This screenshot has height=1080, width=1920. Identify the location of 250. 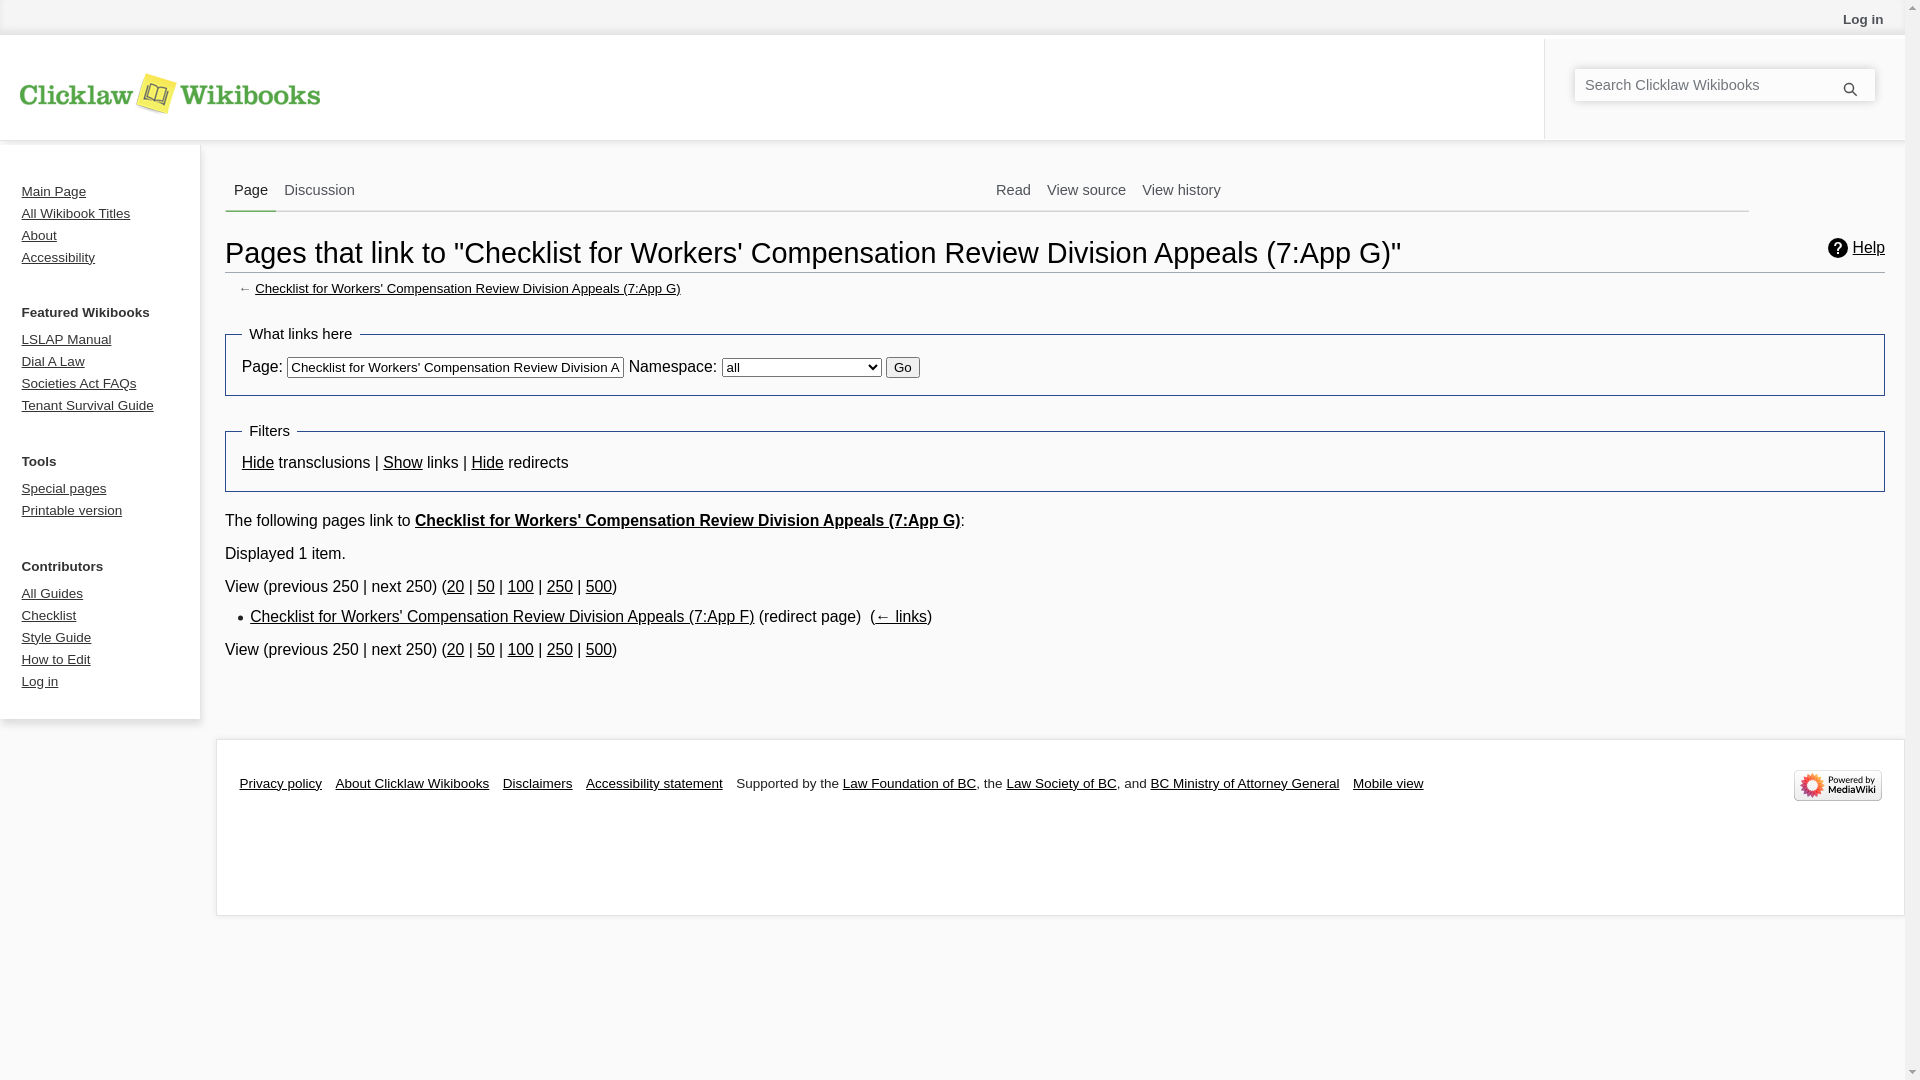
(560, 586).